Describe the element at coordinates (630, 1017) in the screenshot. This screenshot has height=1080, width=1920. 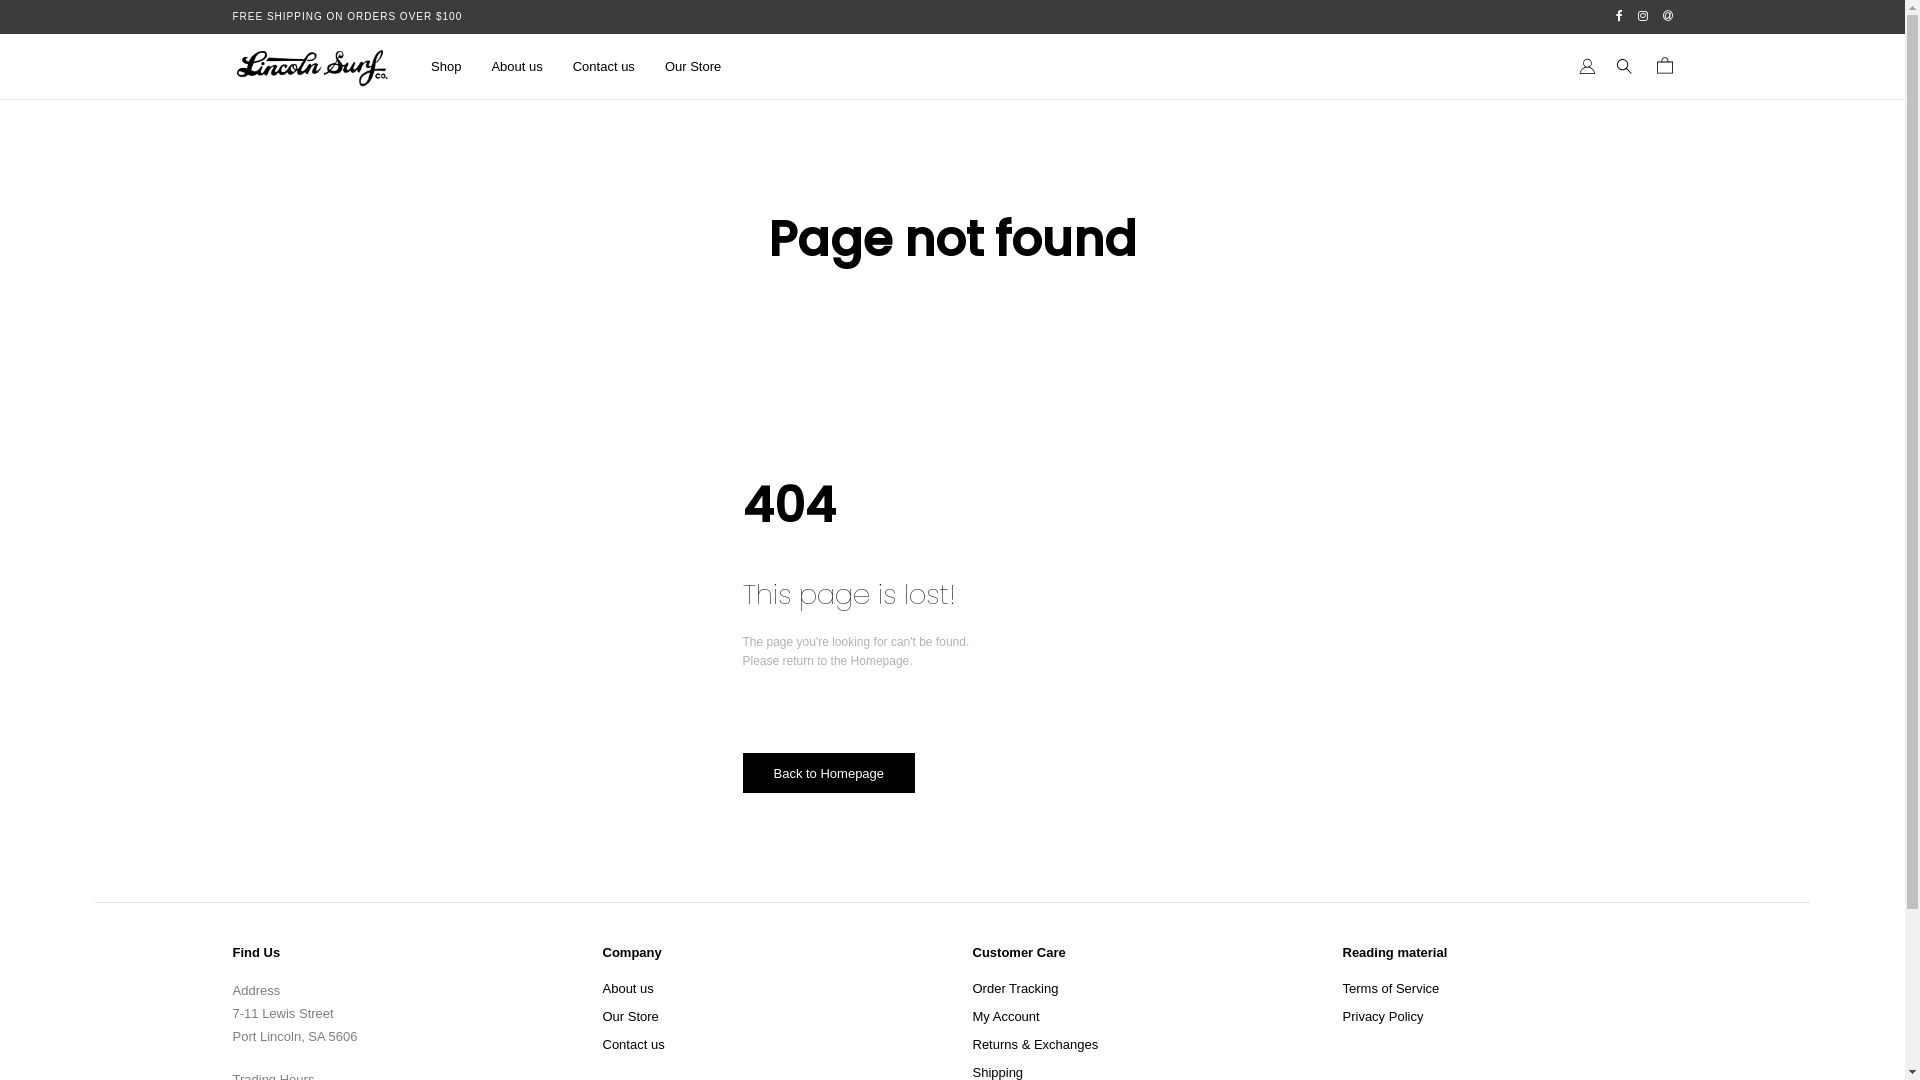
I see `Our Store` at that location.